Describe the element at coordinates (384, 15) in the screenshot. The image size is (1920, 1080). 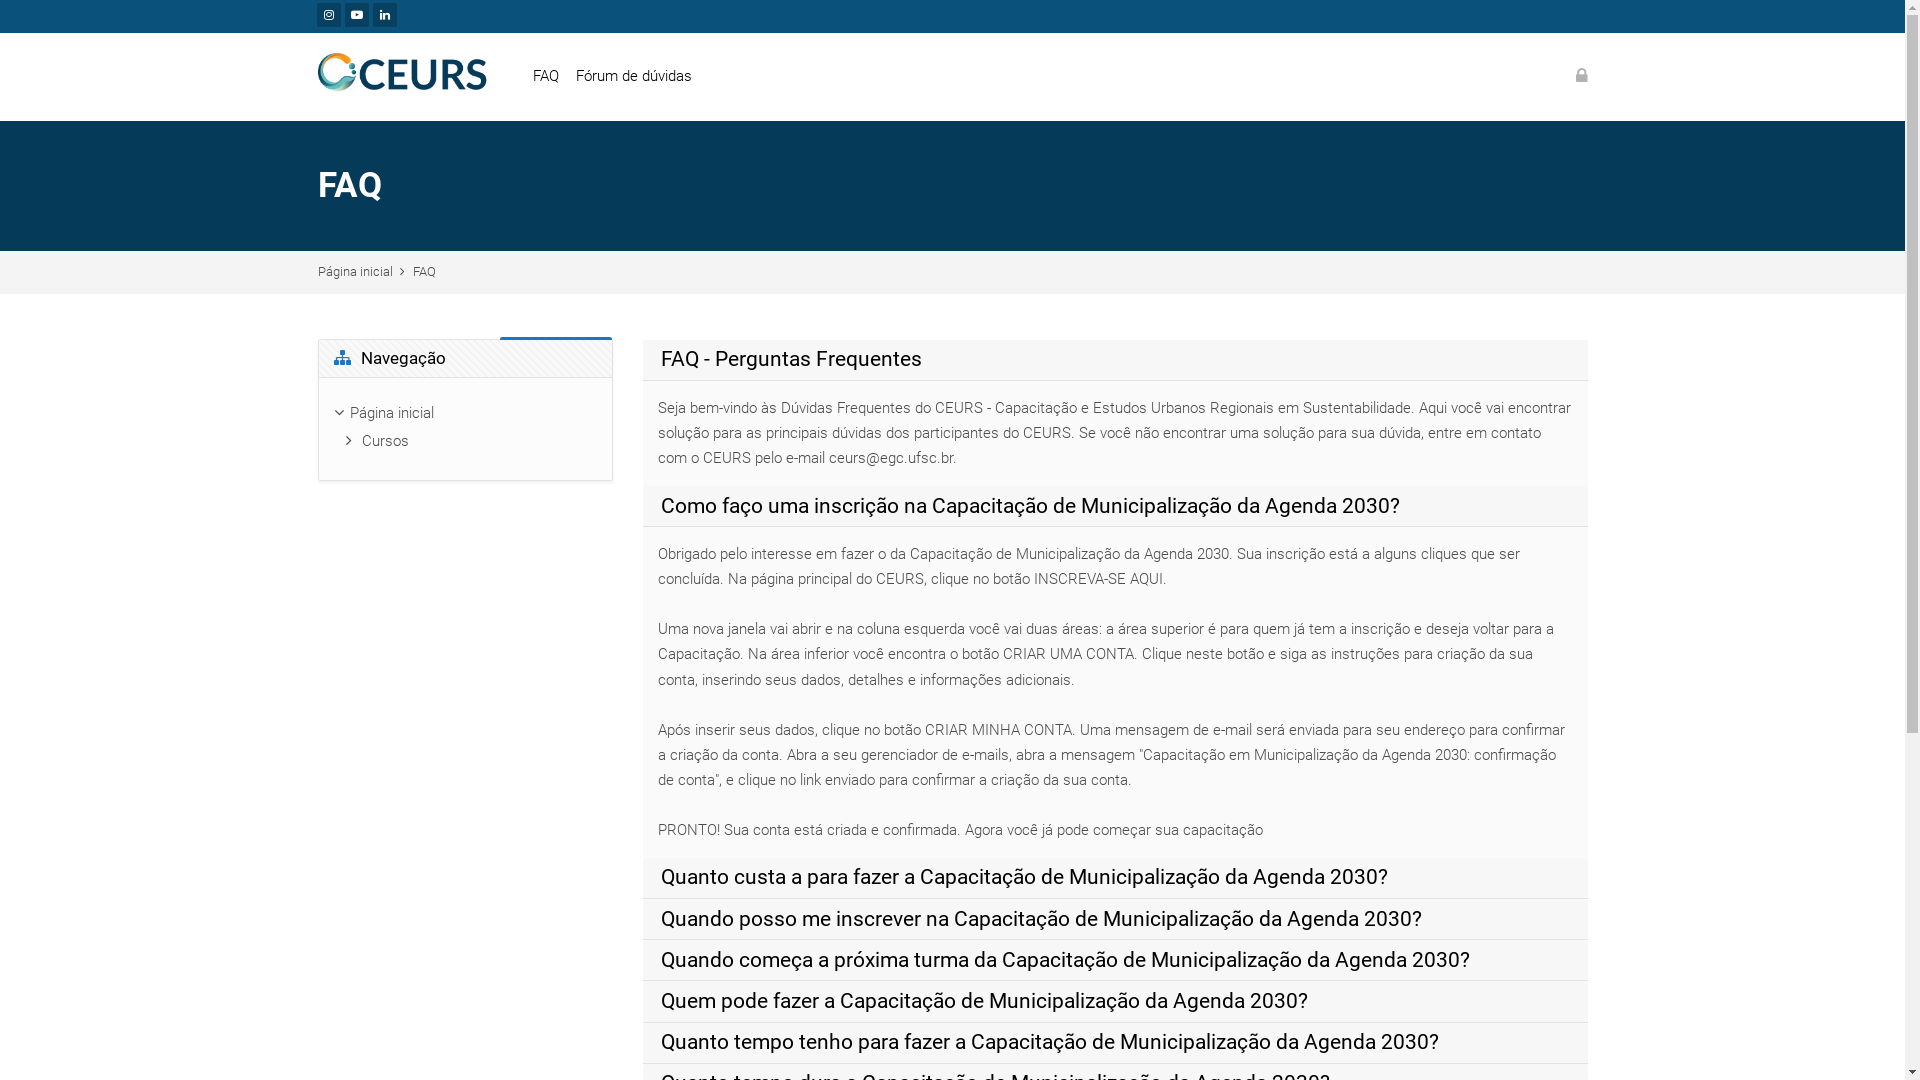
I see `Linkedin` at that location.